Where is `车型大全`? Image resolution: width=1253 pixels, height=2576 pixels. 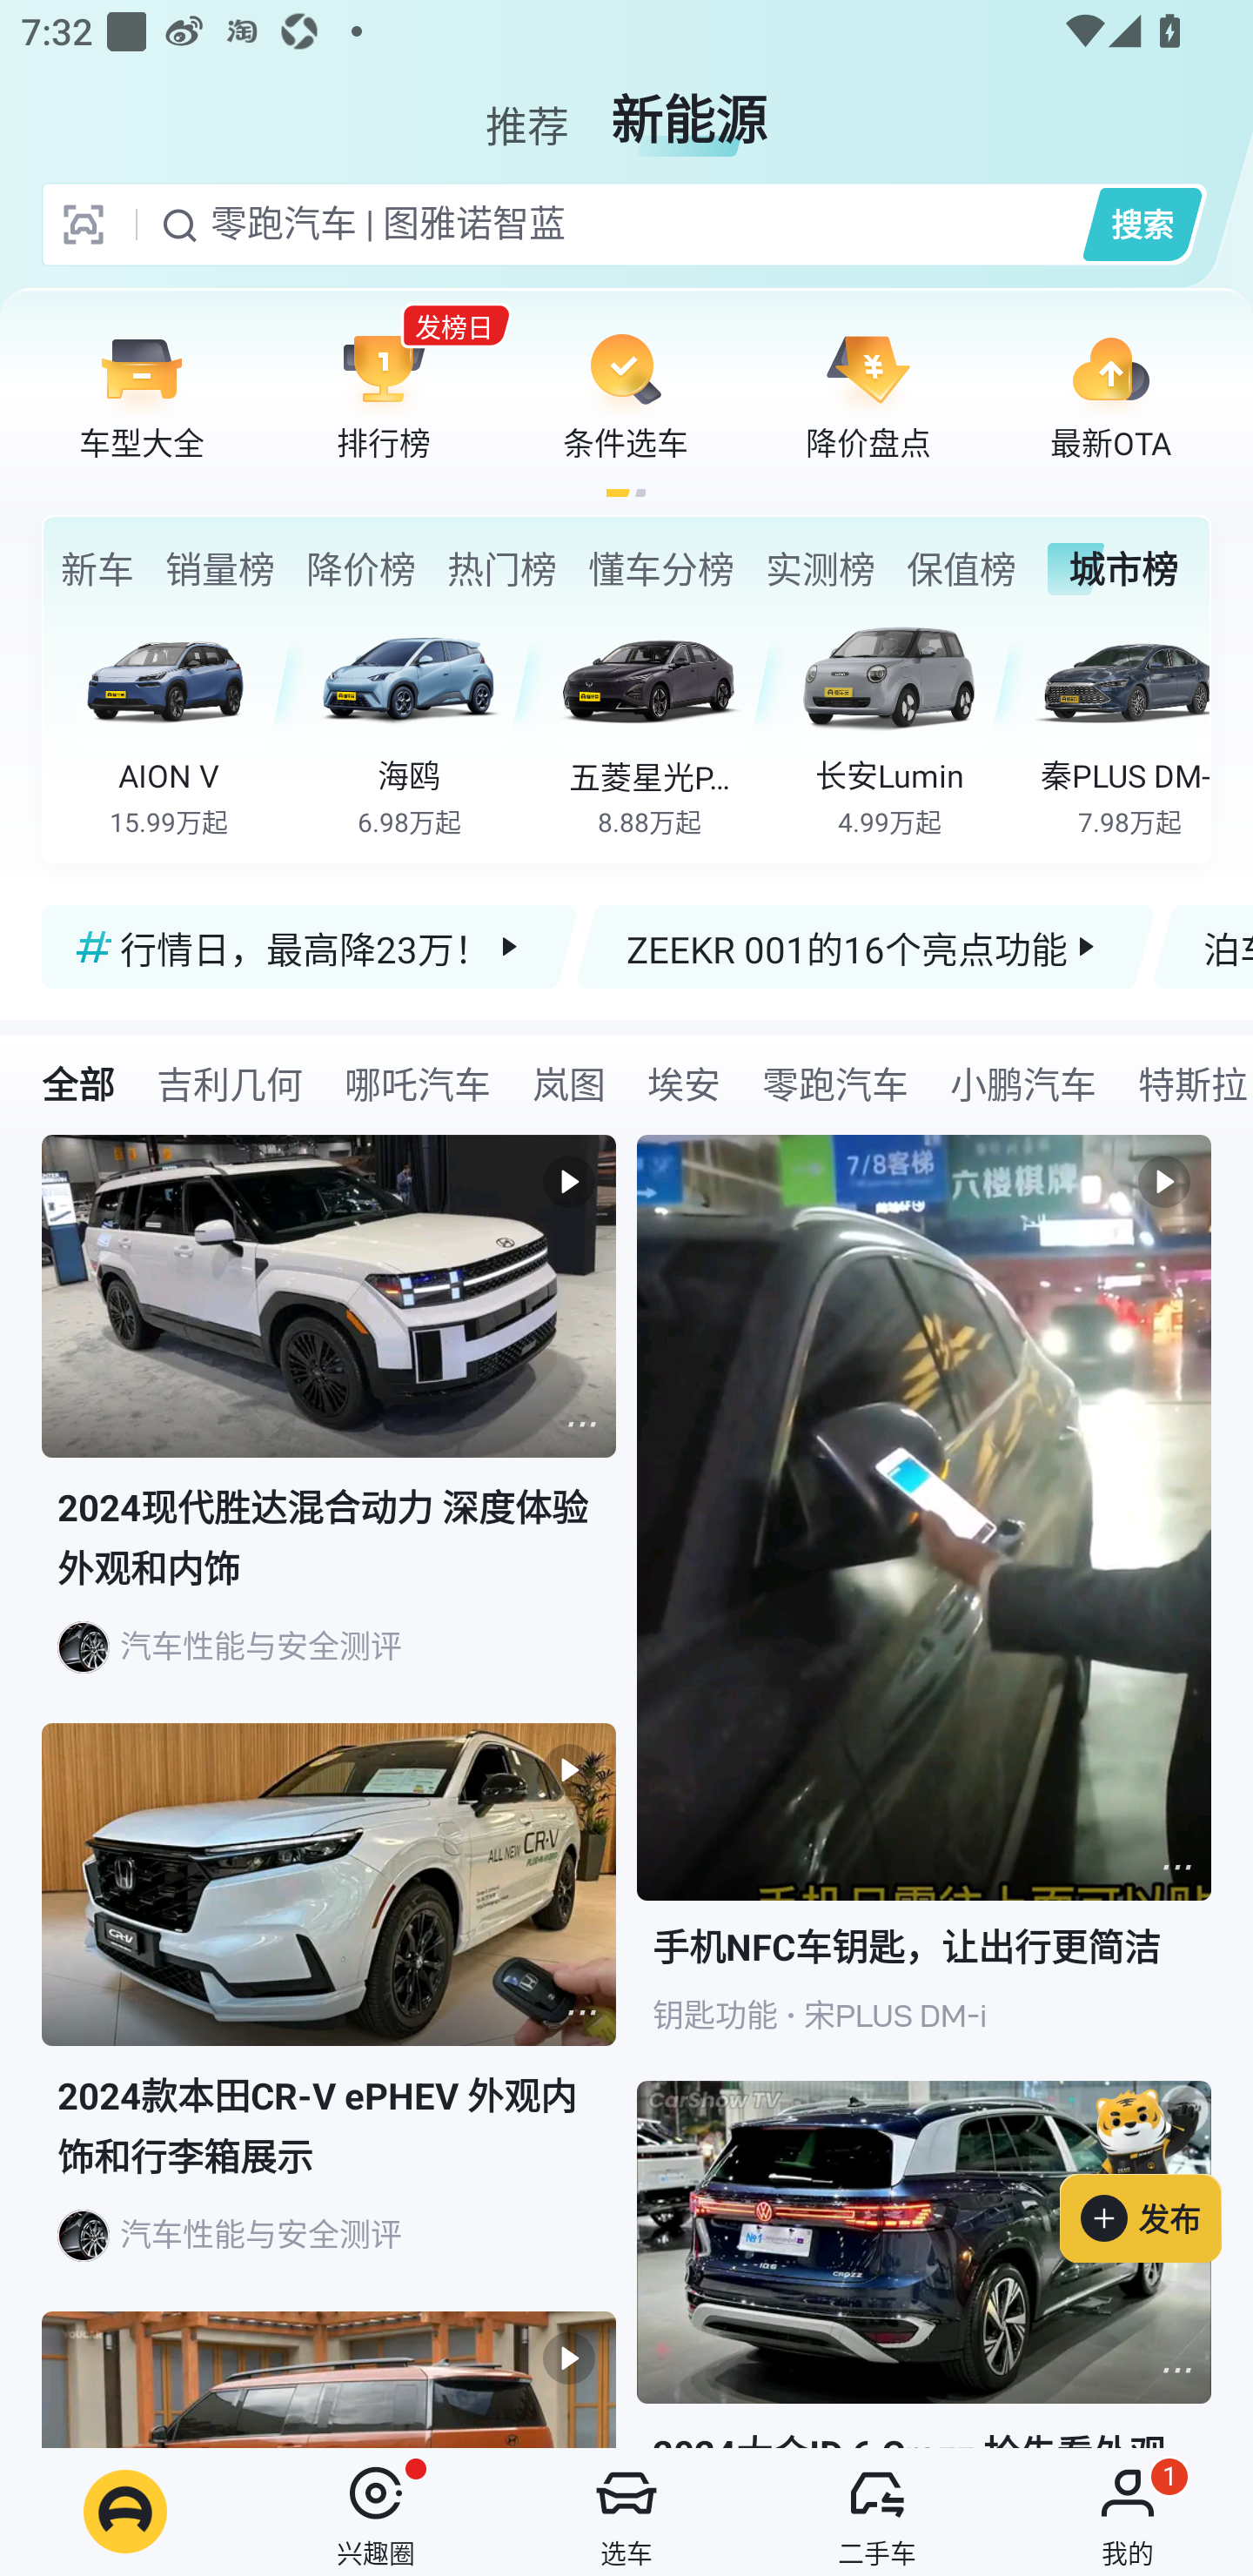
车型大全 is located at coordinates (142, 395).